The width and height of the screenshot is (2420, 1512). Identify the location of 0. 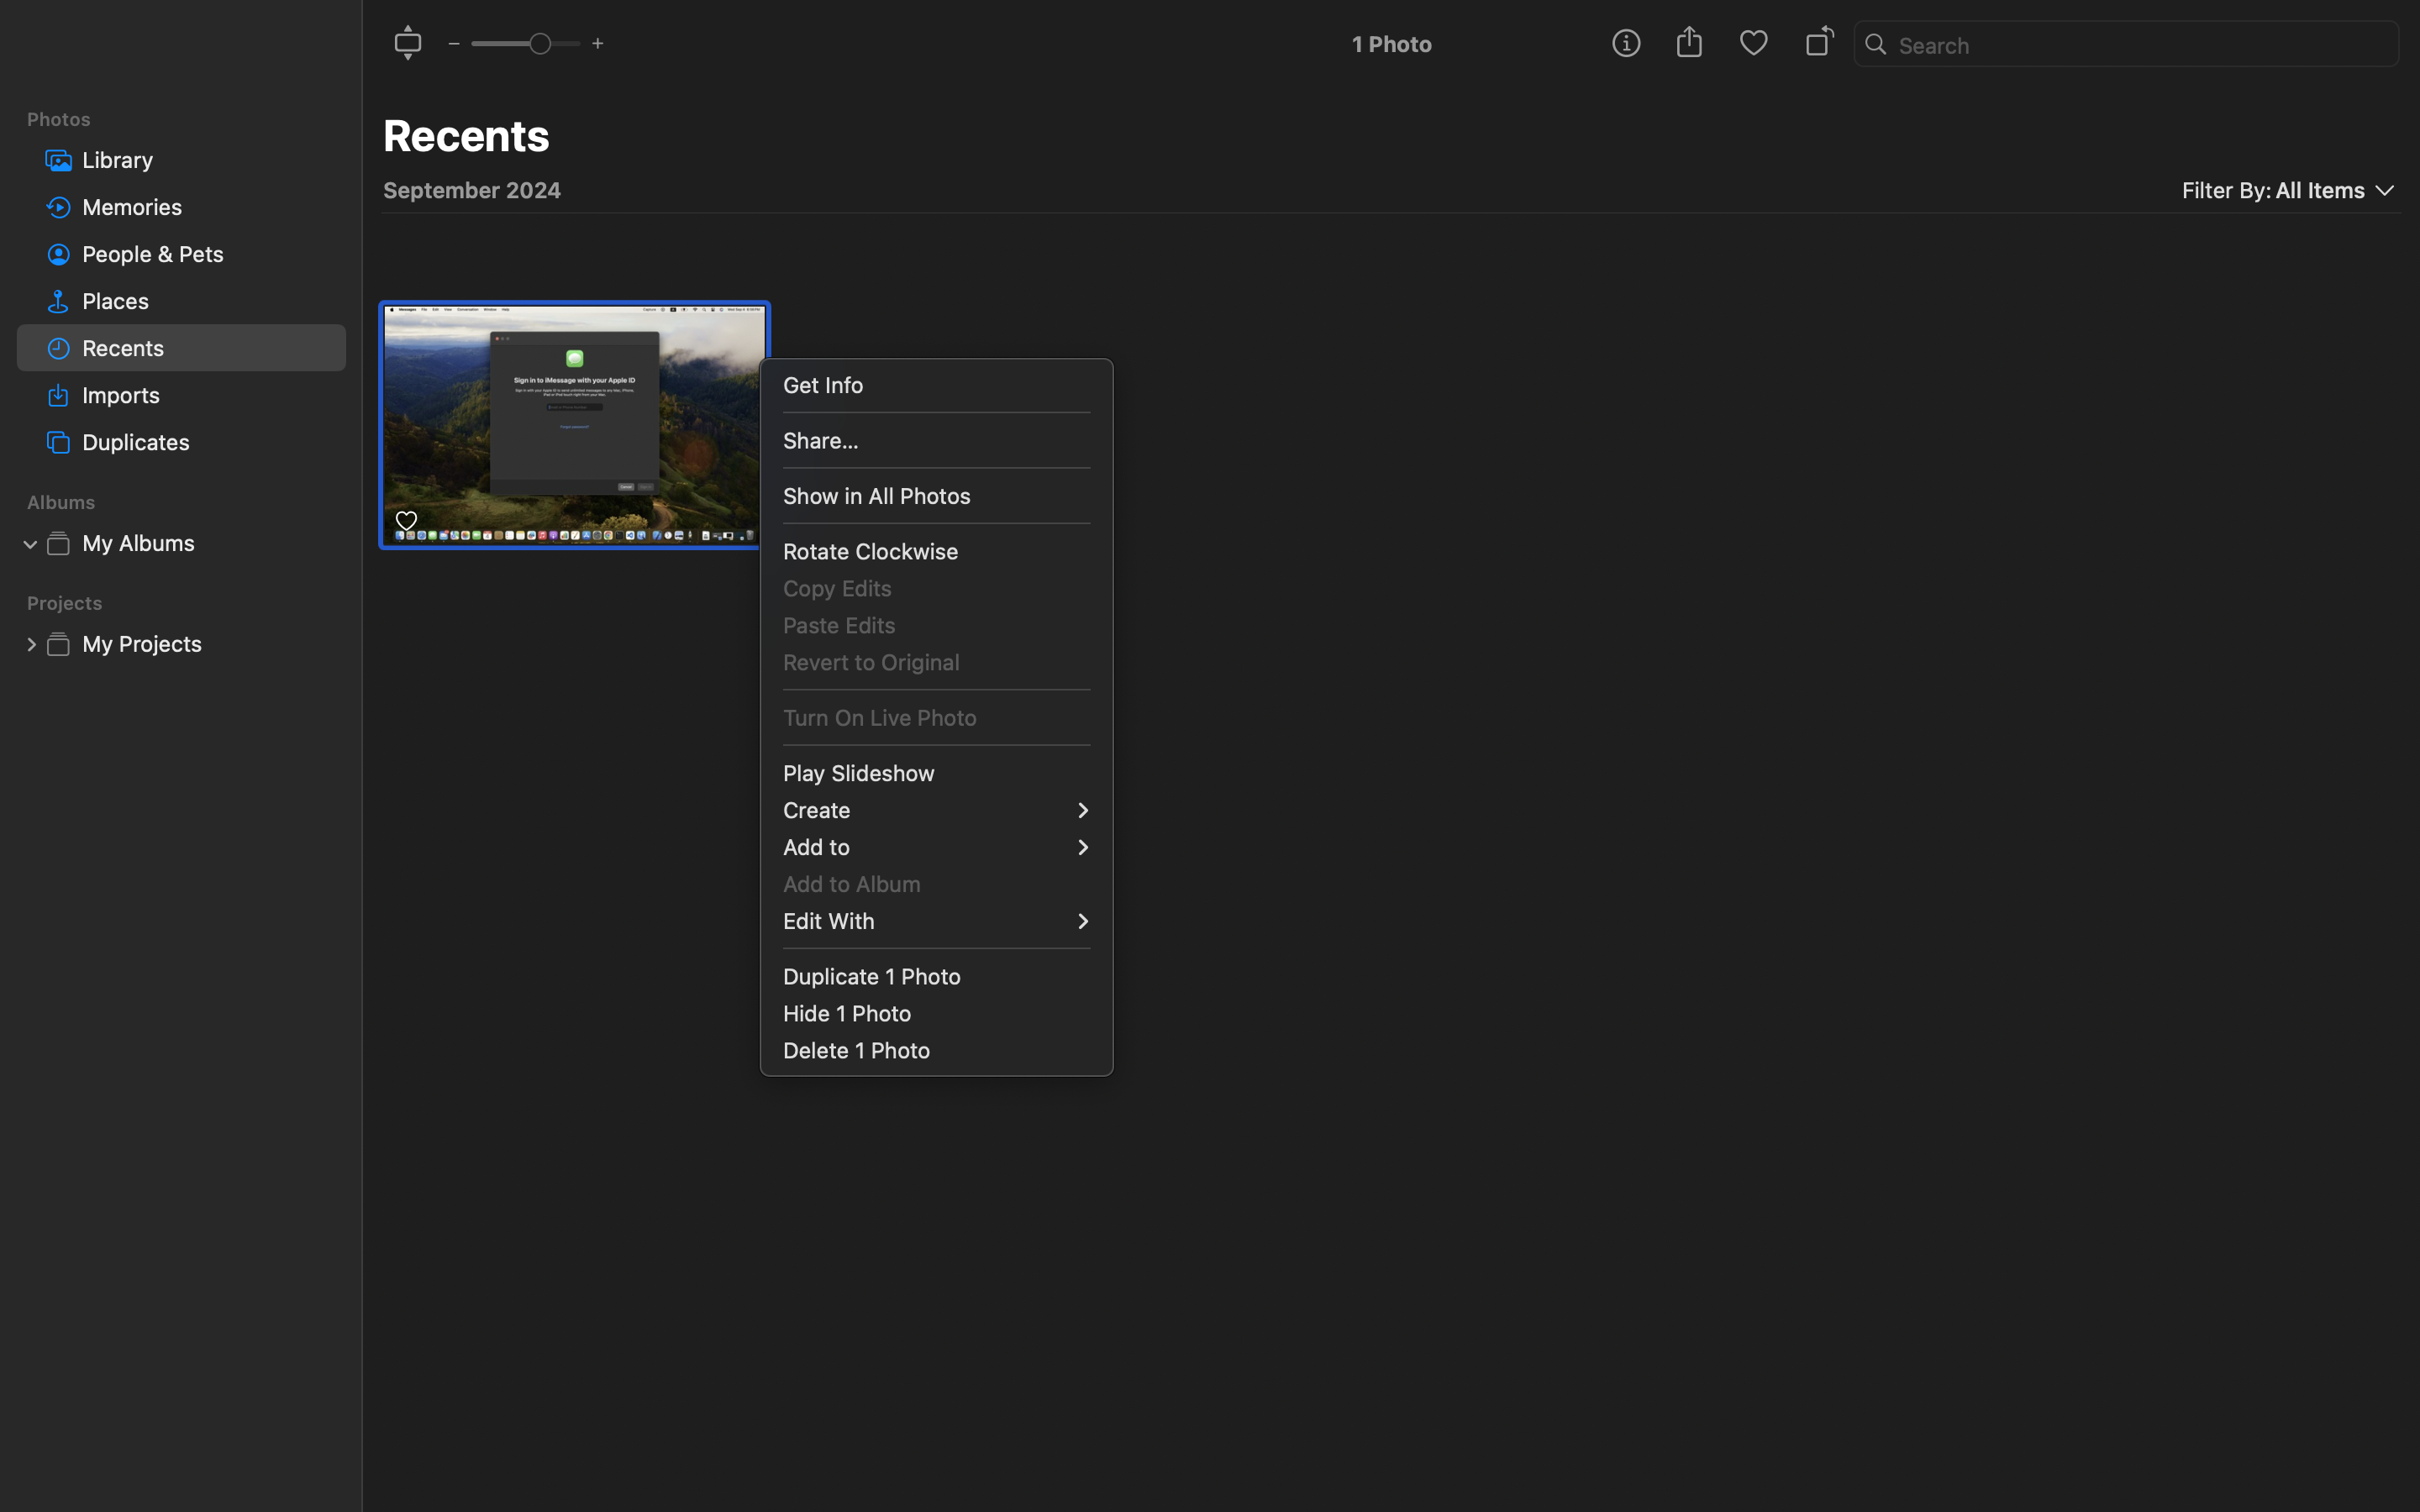
(31, 643).